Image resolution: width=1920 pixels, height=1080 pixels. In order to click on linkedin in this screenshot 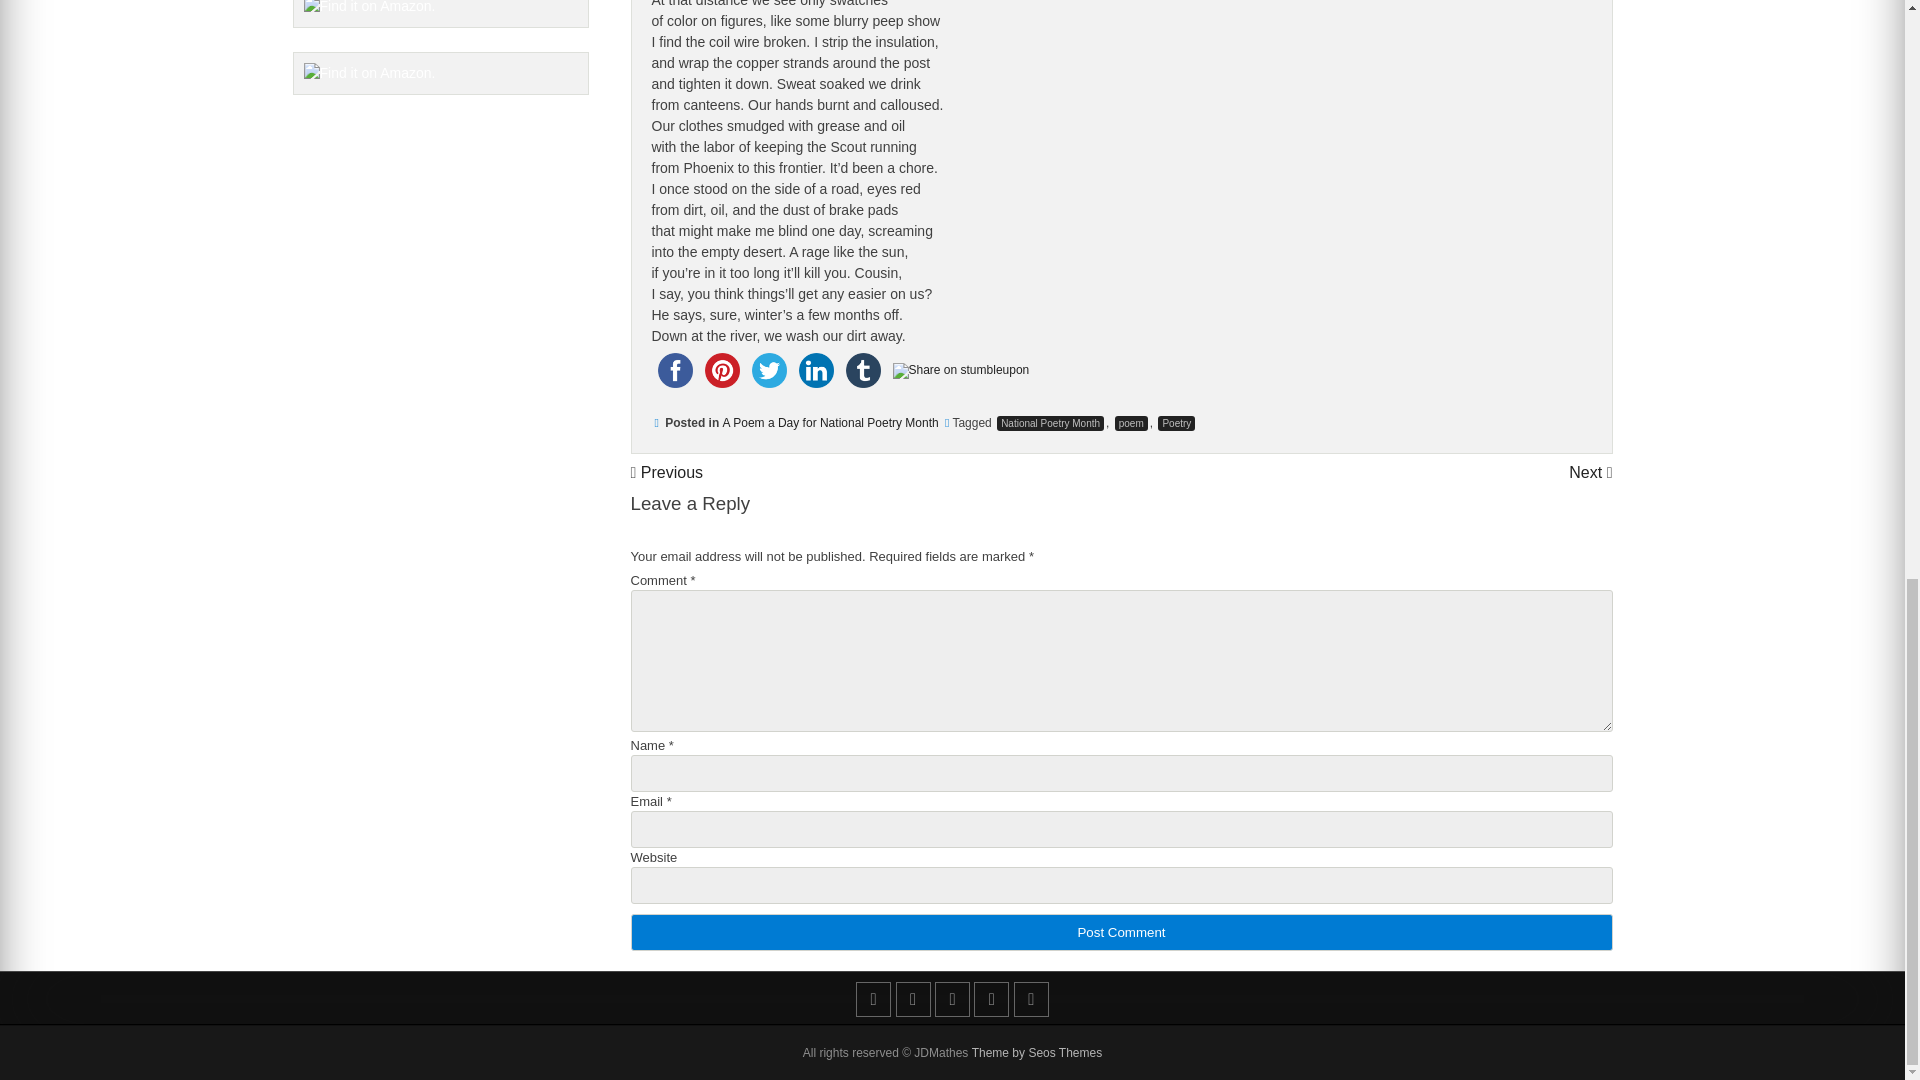, I will do `click(815, 370)`.